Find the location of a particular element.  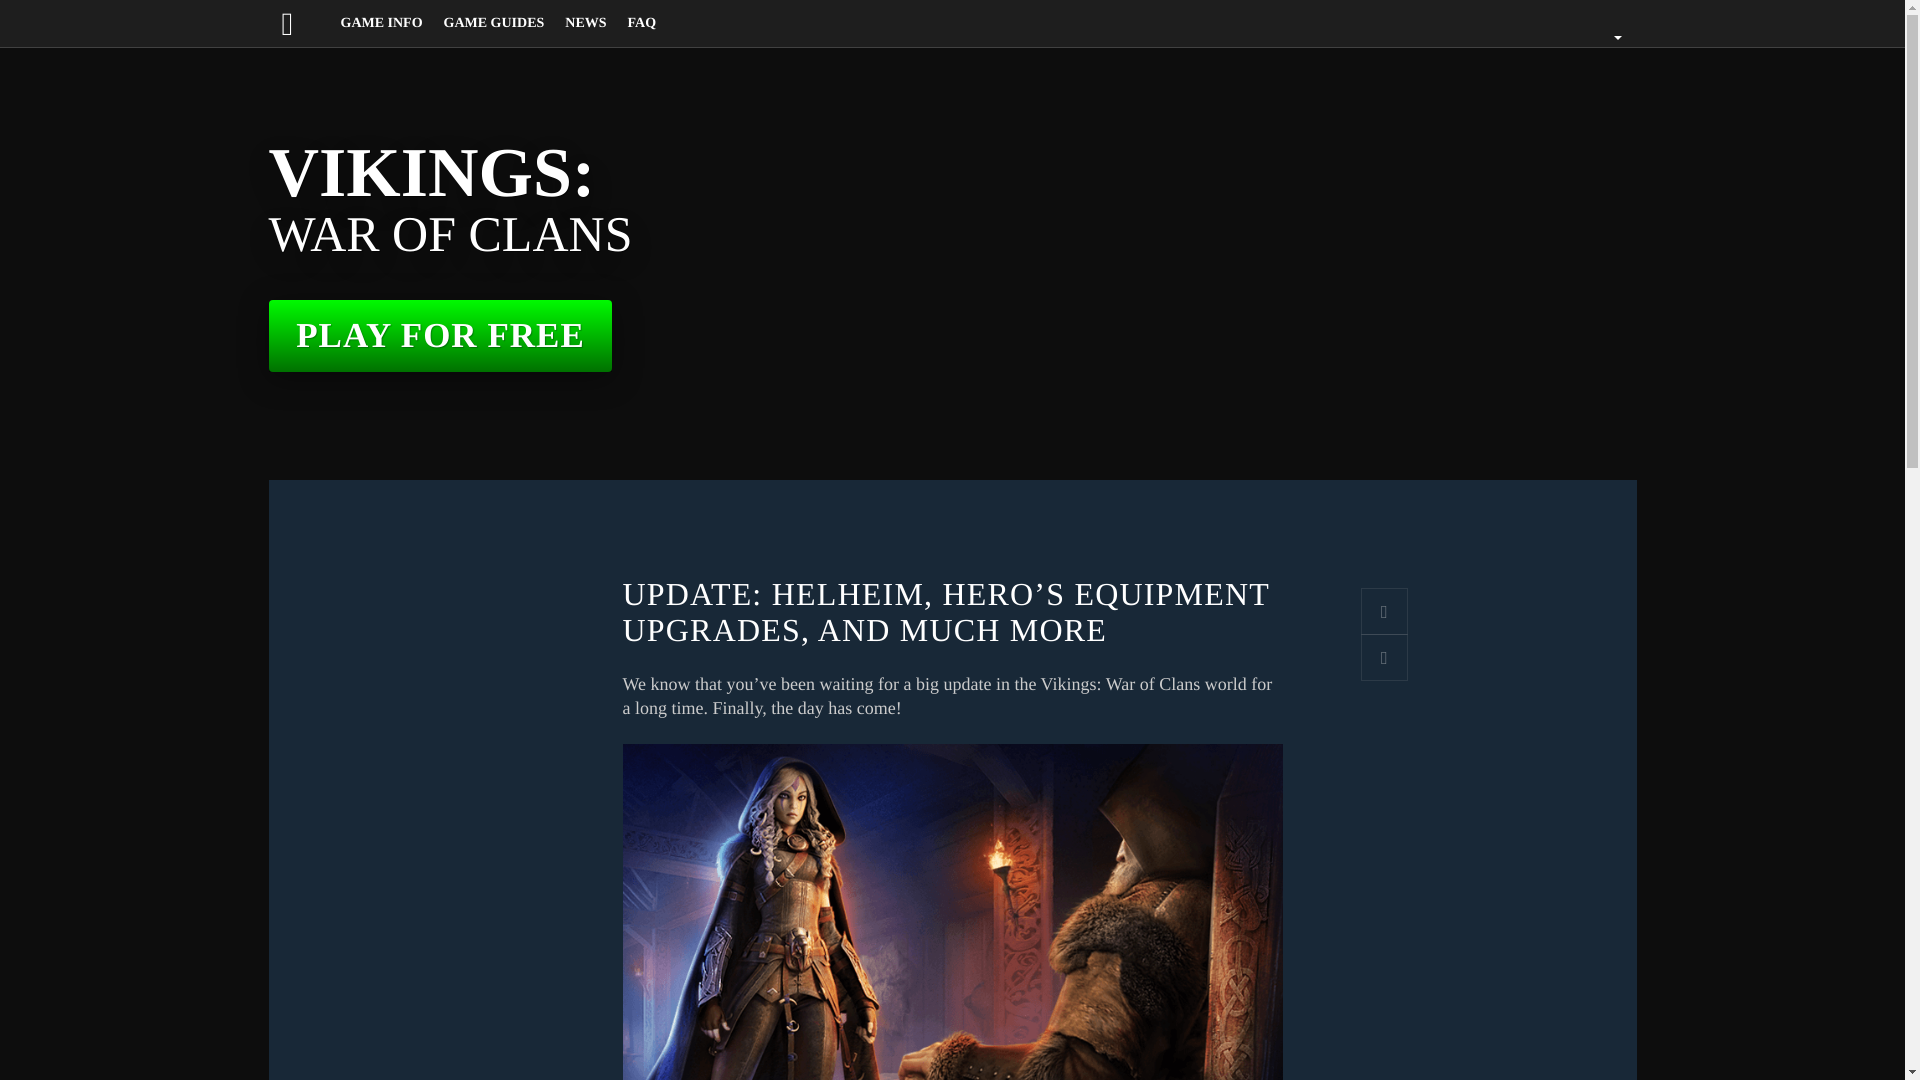

GAME INFO is located at coordinates (382, 24).